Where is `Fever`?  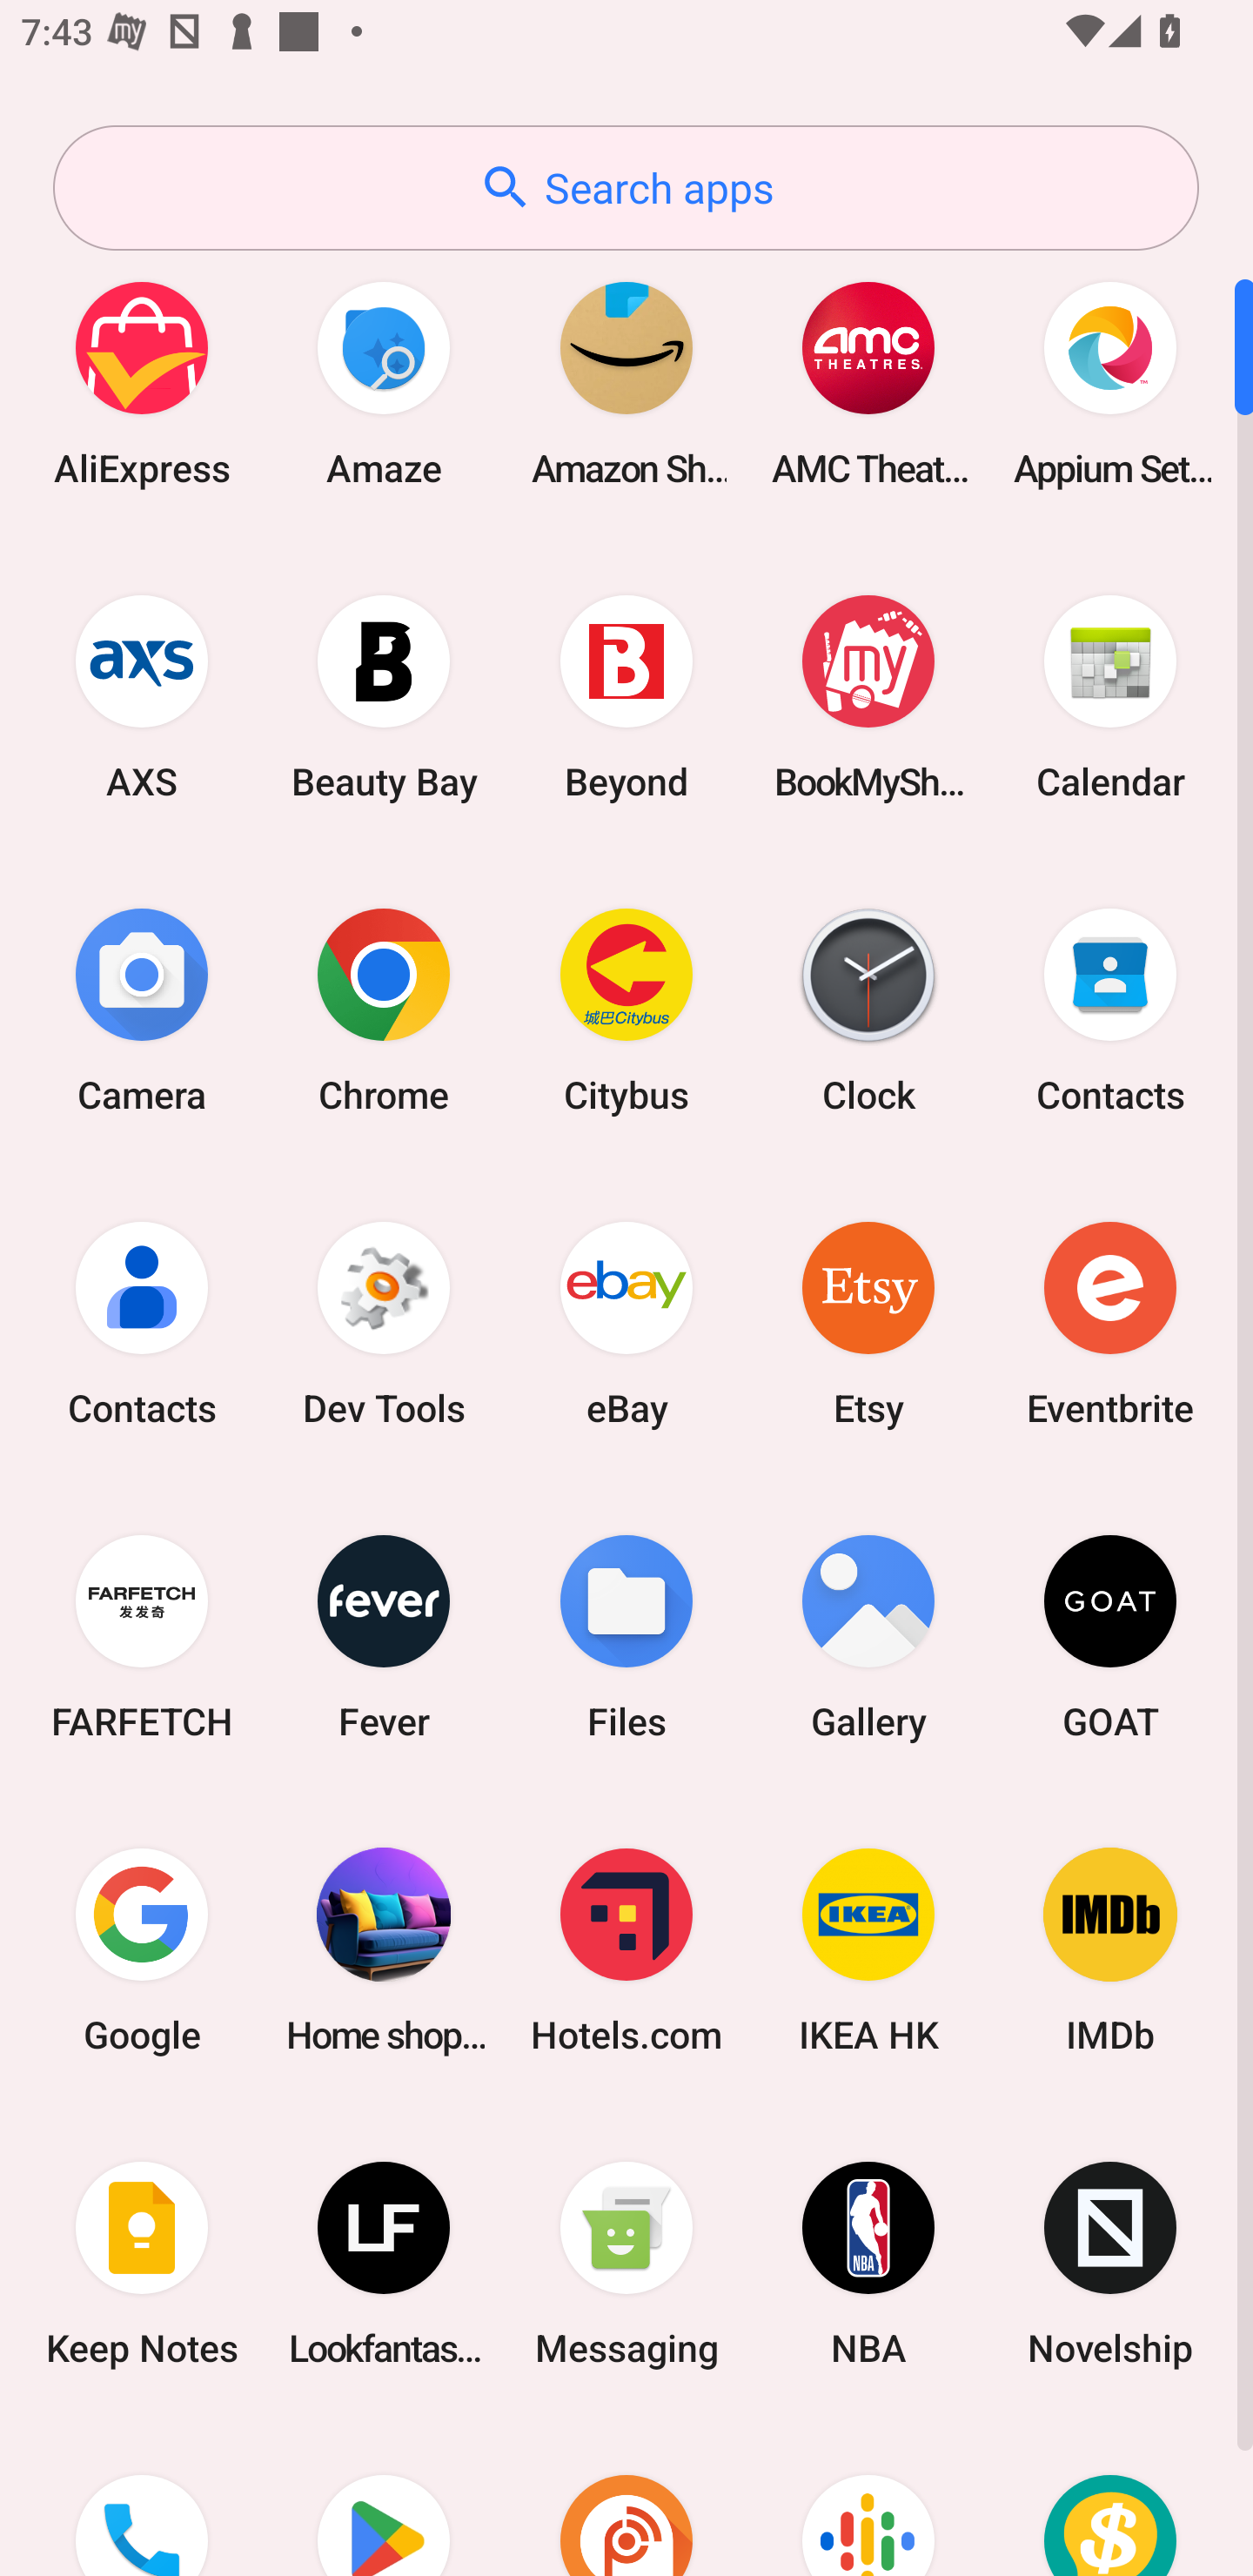
Fever is located at coordinates (384, 1636).